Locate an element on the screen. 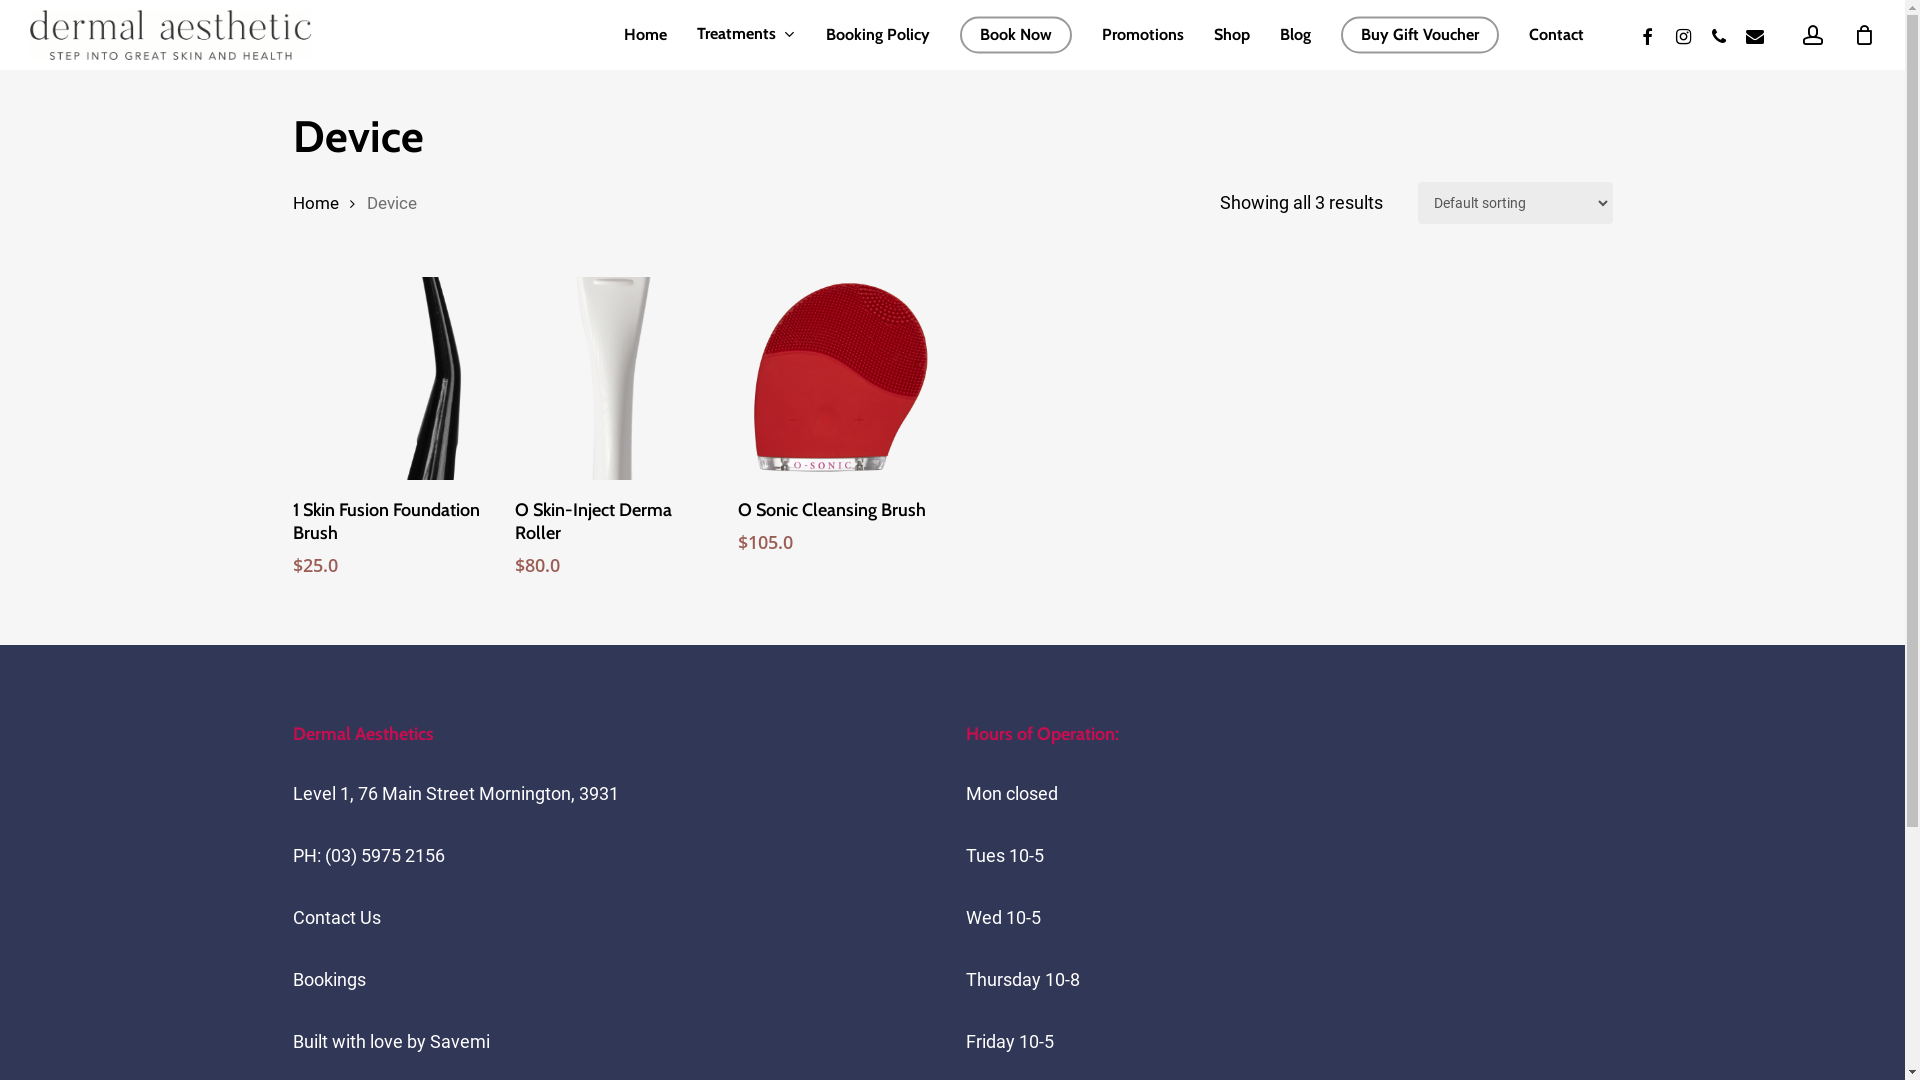 This screenshot has width=1920, height=1080. instagram is located at coordinates (1683, 34).